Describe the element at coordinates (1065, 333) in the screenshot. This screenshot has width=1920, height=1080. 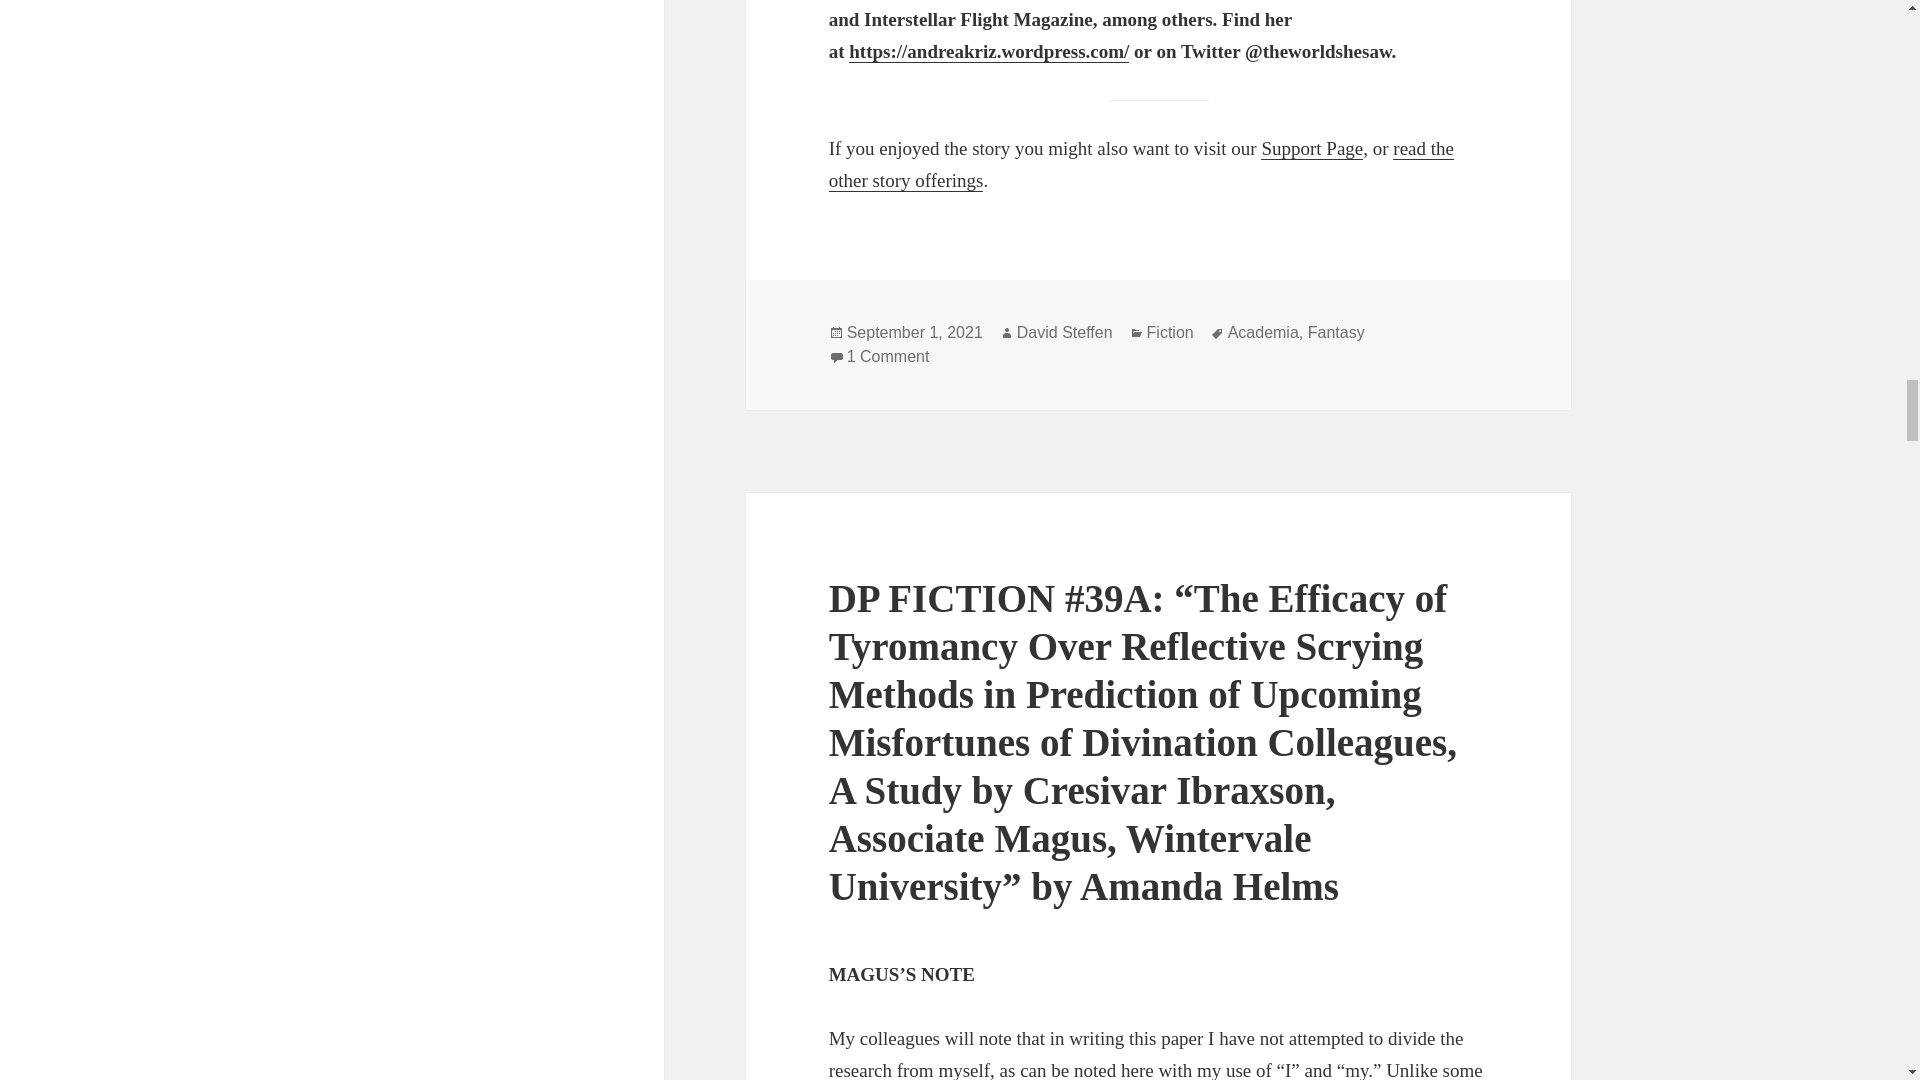
I see `David Steffen` at that location.